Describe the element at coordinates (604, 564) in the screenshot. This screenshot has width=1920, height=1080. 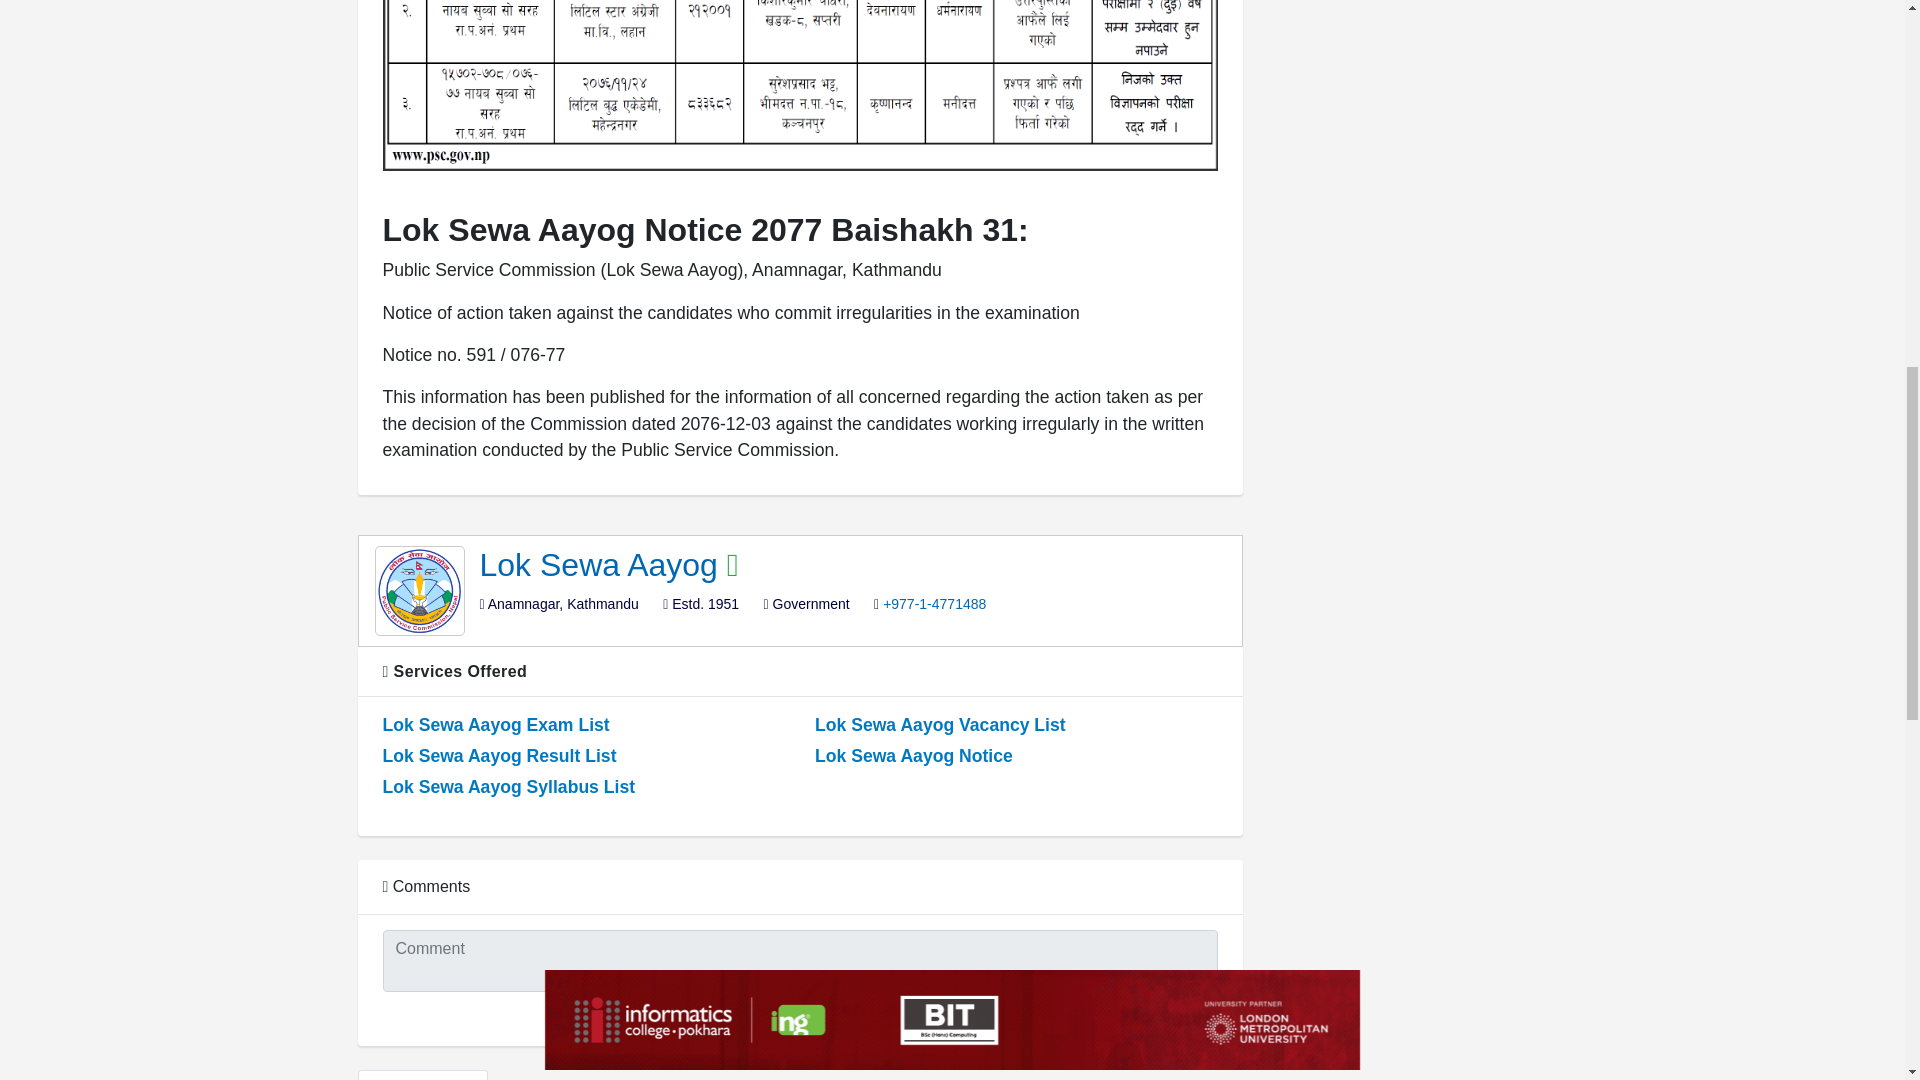
I see `Lok Sewa Aayog` at that location.